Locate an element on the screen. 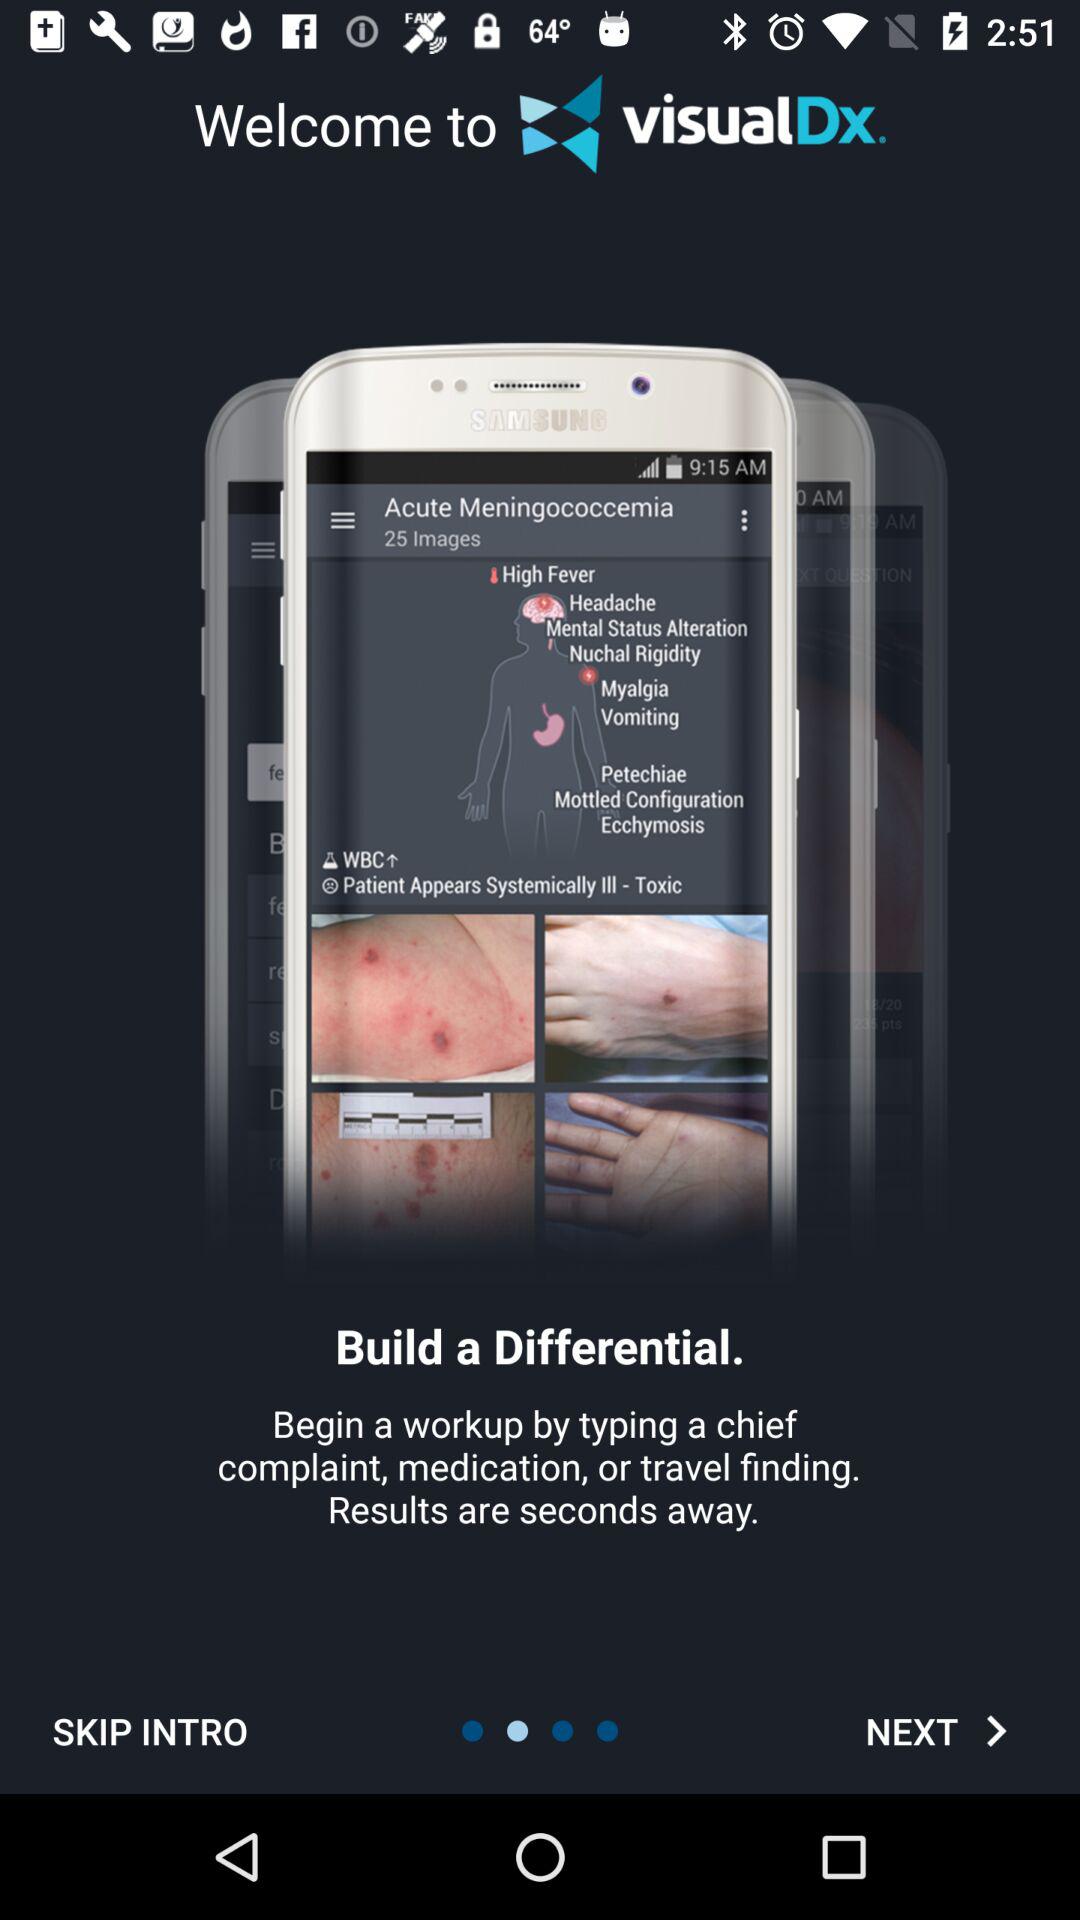 This screenshot has height=1920, width=1080. tap skip intro icon is located at coordinates (150, 1730).